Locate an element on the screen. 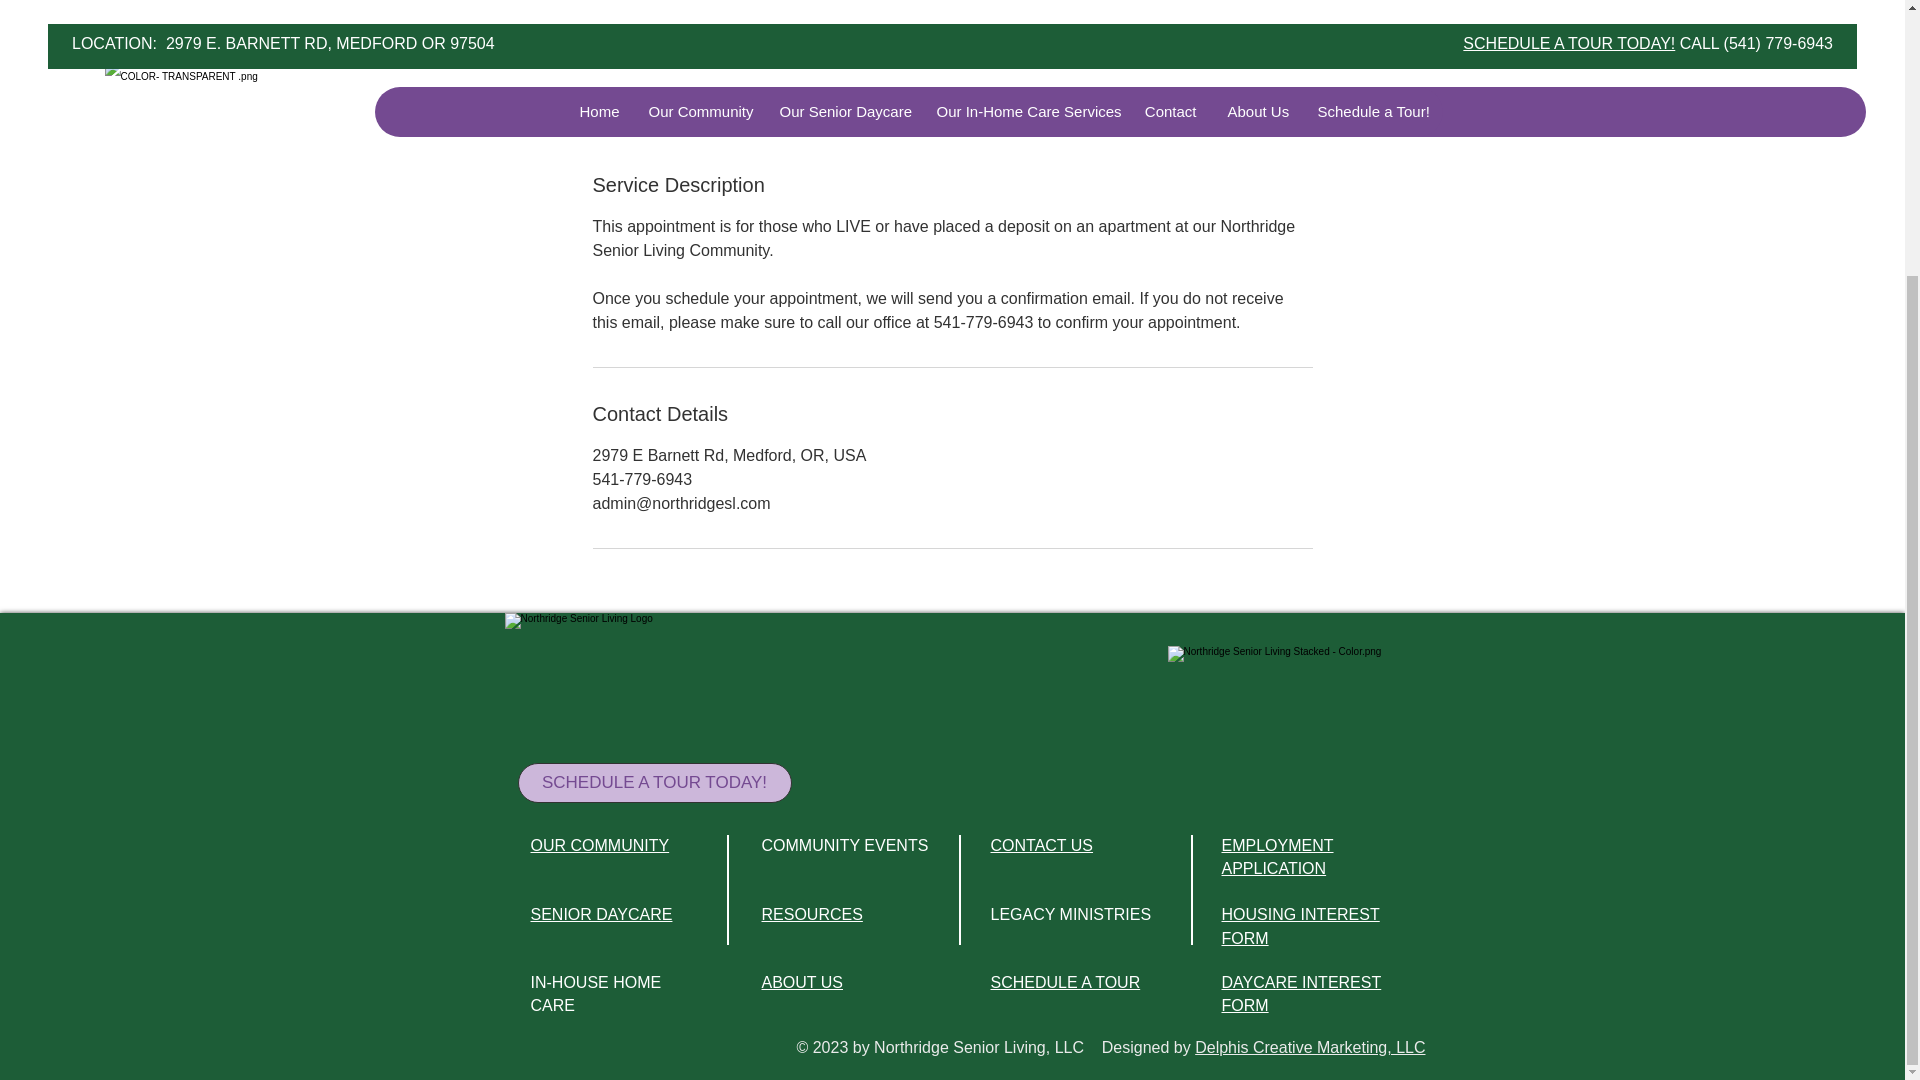 This screenshot has height=1080, width=1920. SCHEDULE A TOUR is located at coordinates (1065, 982).